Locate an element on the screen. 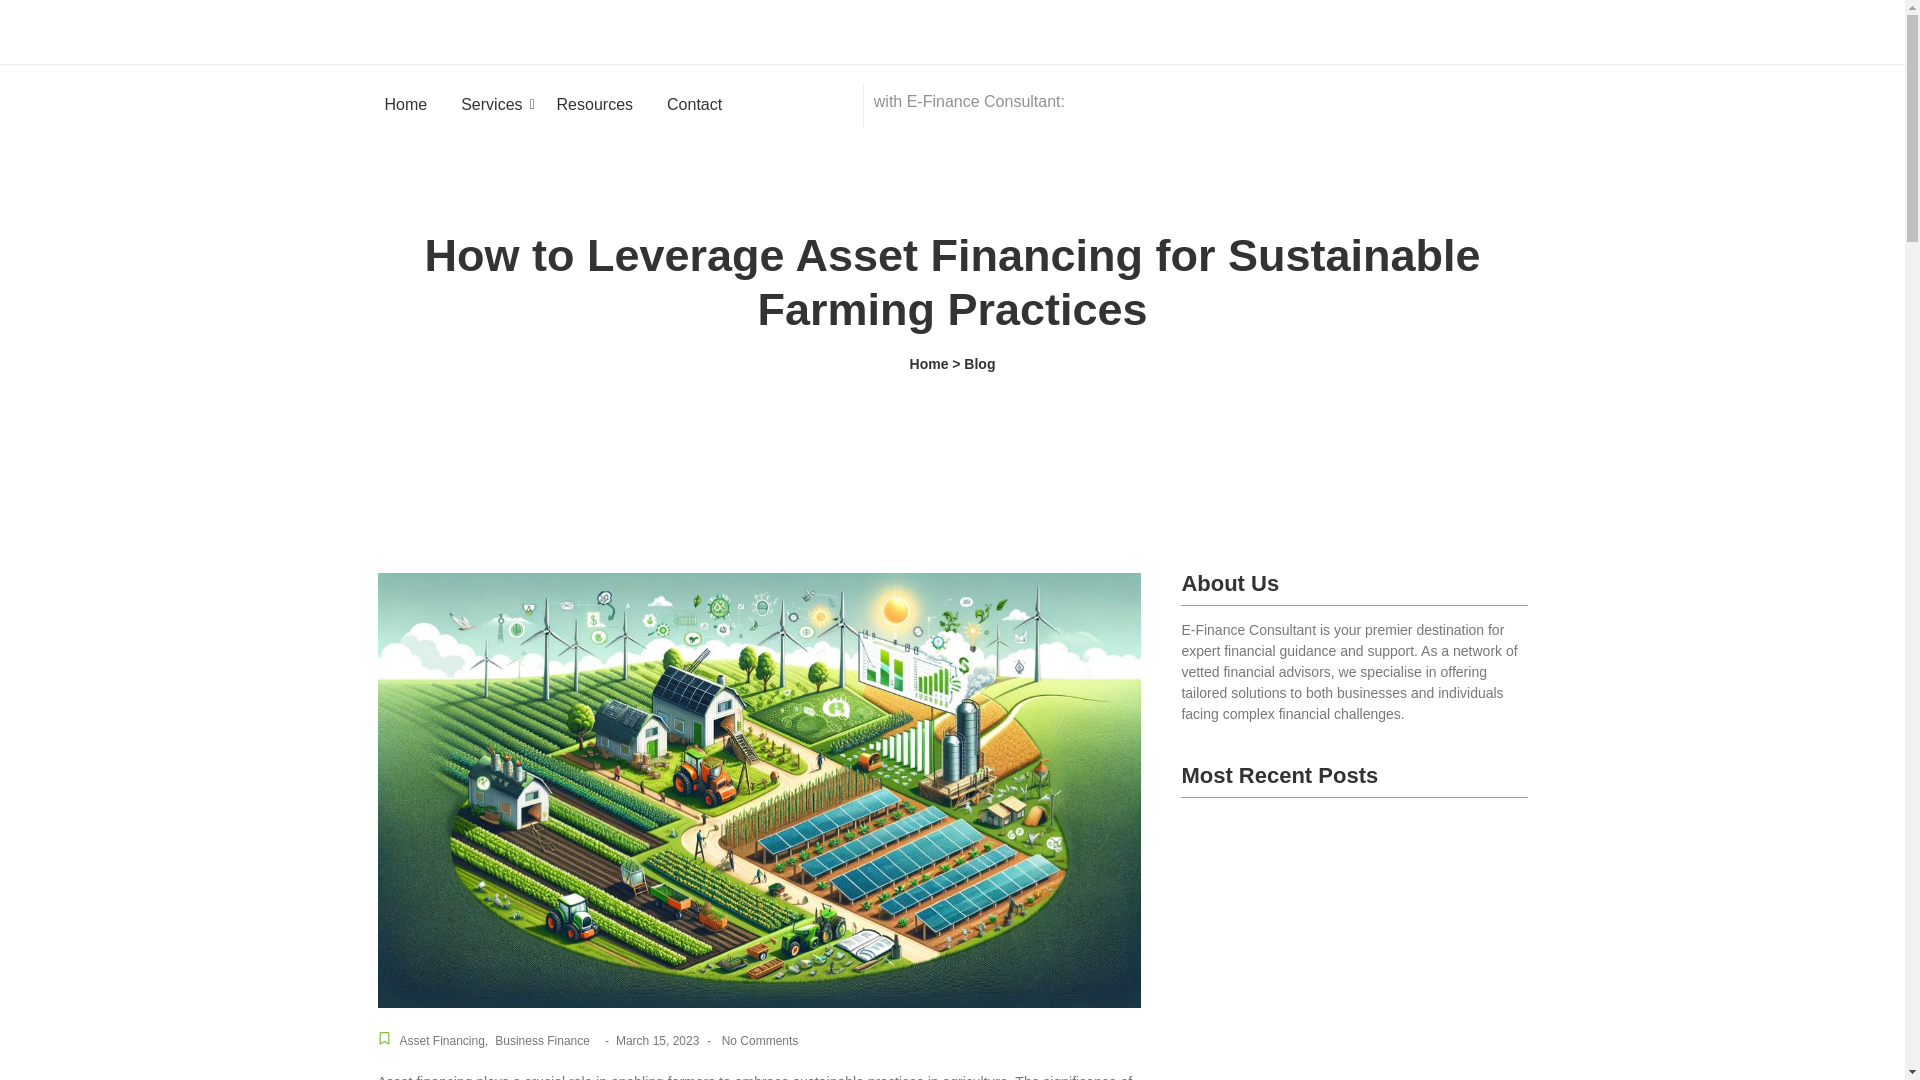  Home is located at coordinates (406, 104).